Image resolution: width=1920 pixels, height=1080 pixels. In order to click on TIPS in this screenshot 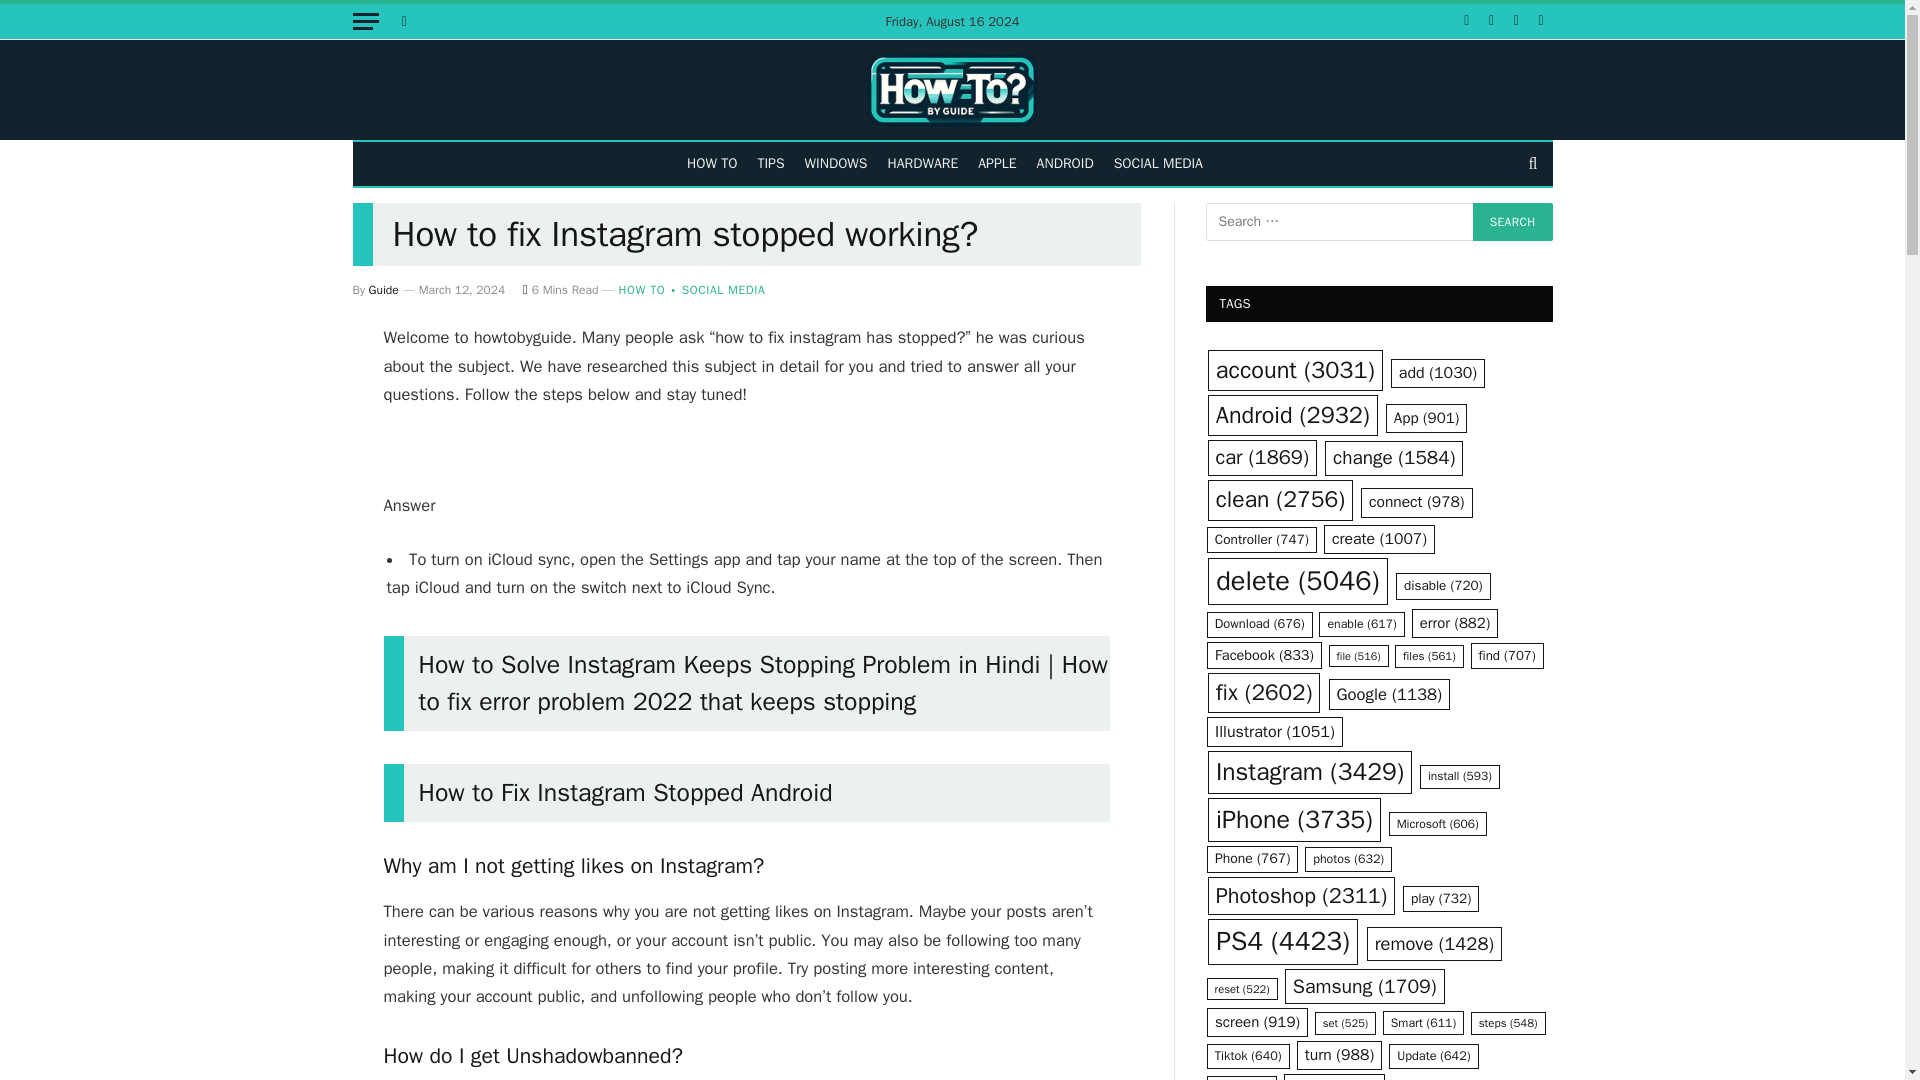, I will do `click(770, 163)`.